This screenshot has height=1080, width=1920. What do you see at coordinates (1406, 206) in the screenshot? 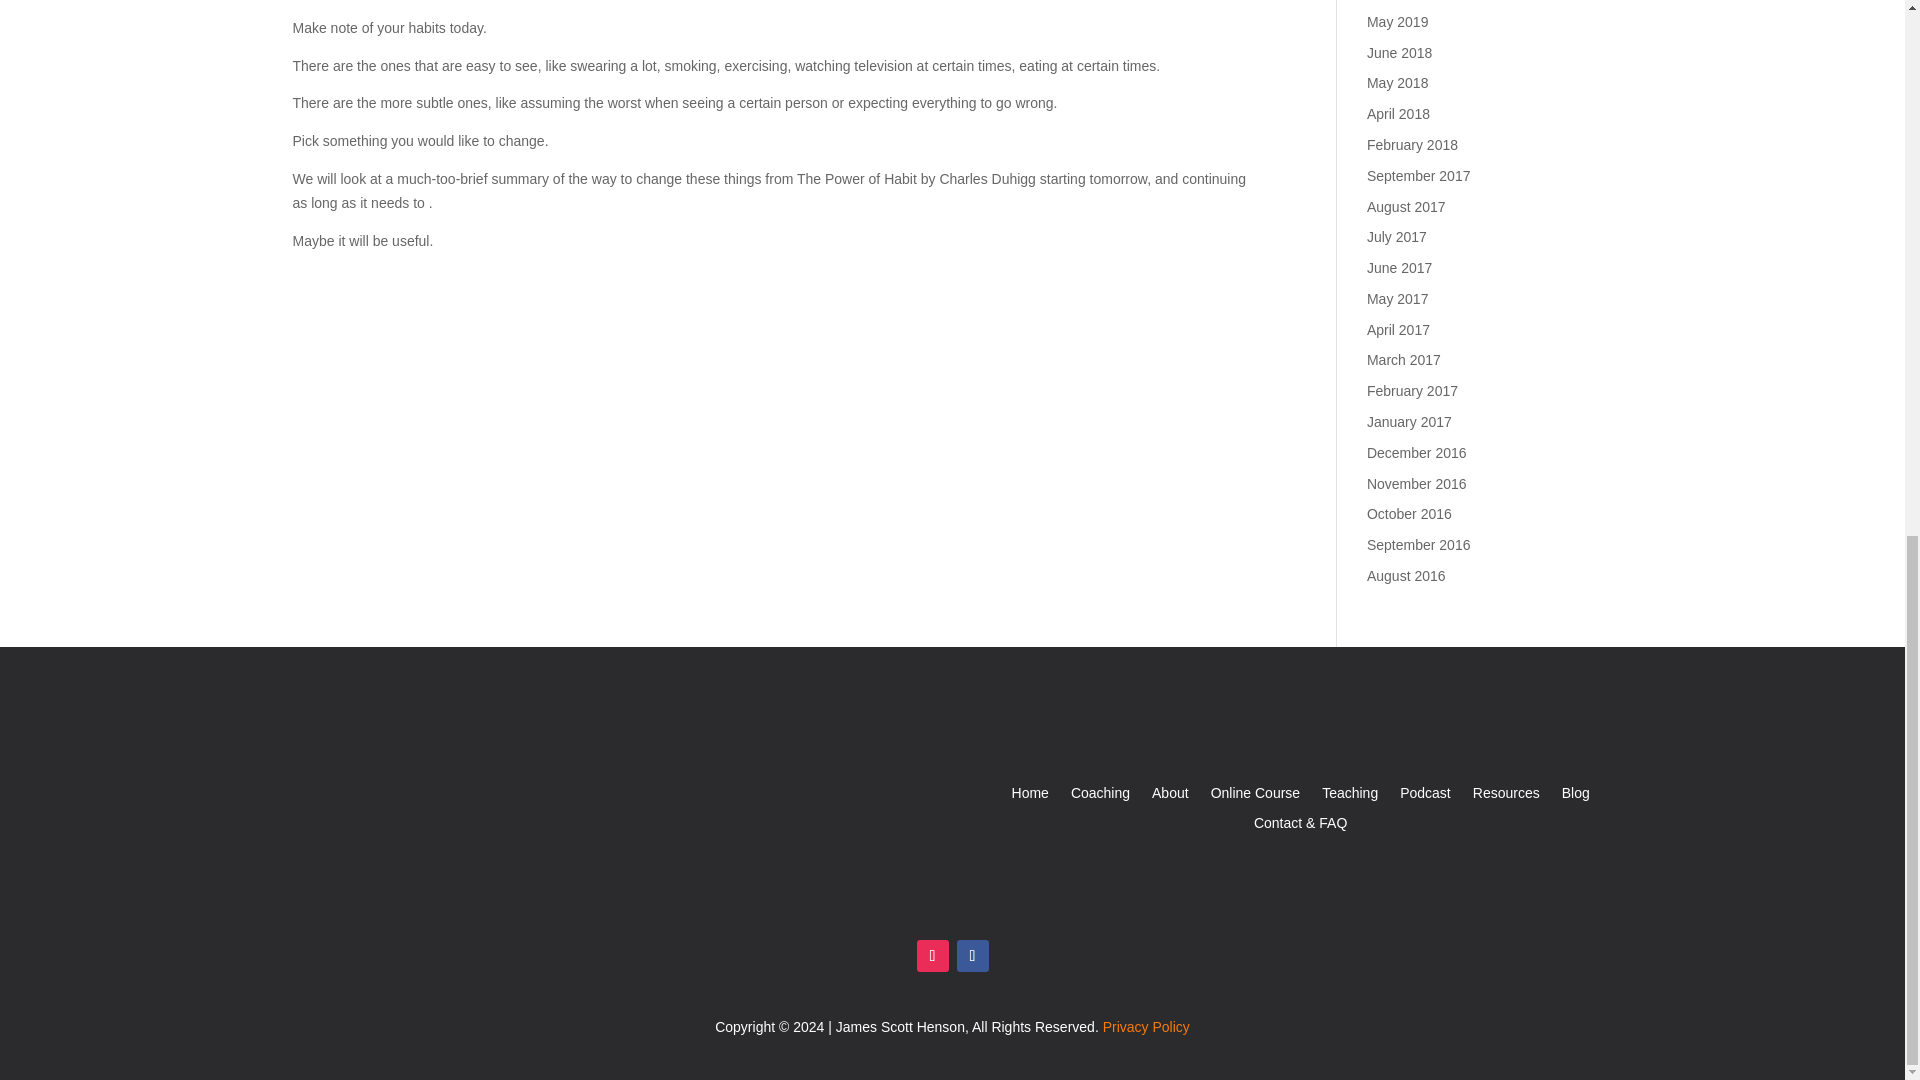
I see `August 2017` at bounding box center [1406, 206].